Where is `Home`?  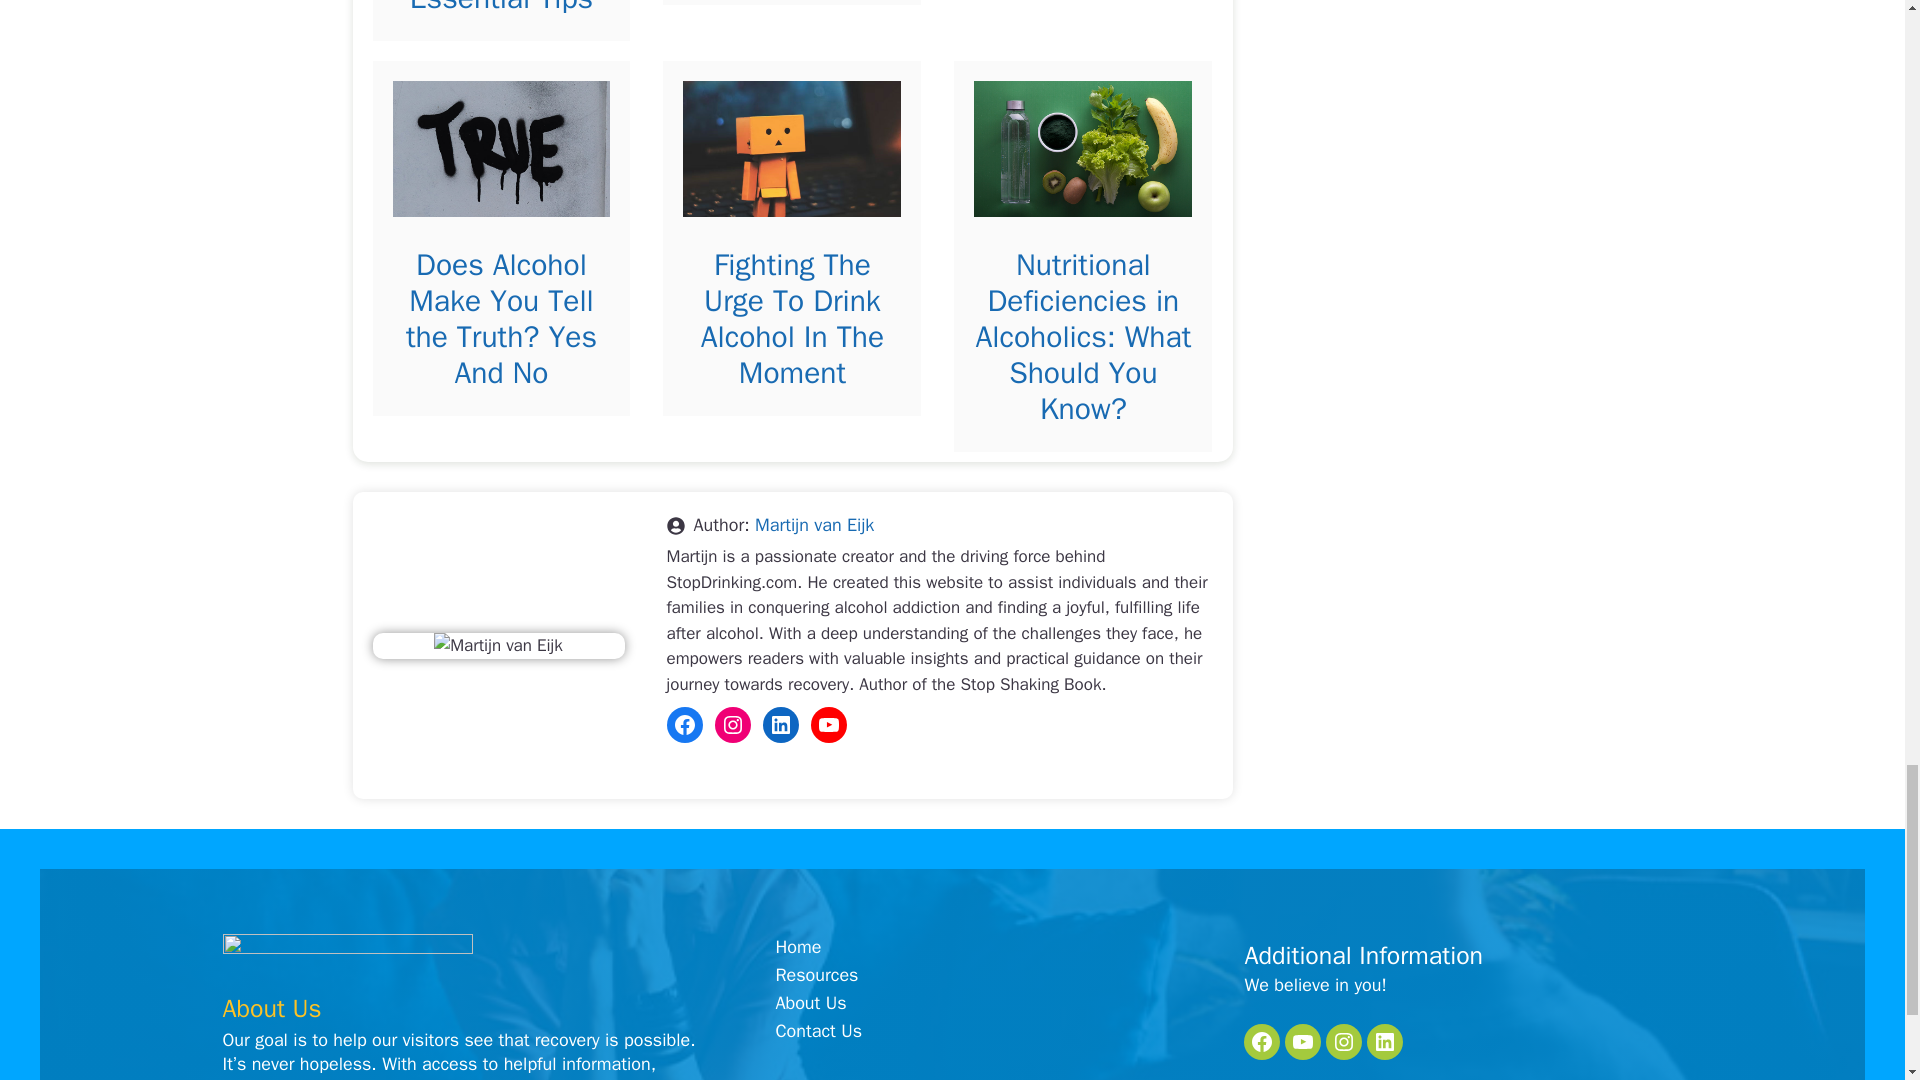 Home is located at coordinates (798, 948).